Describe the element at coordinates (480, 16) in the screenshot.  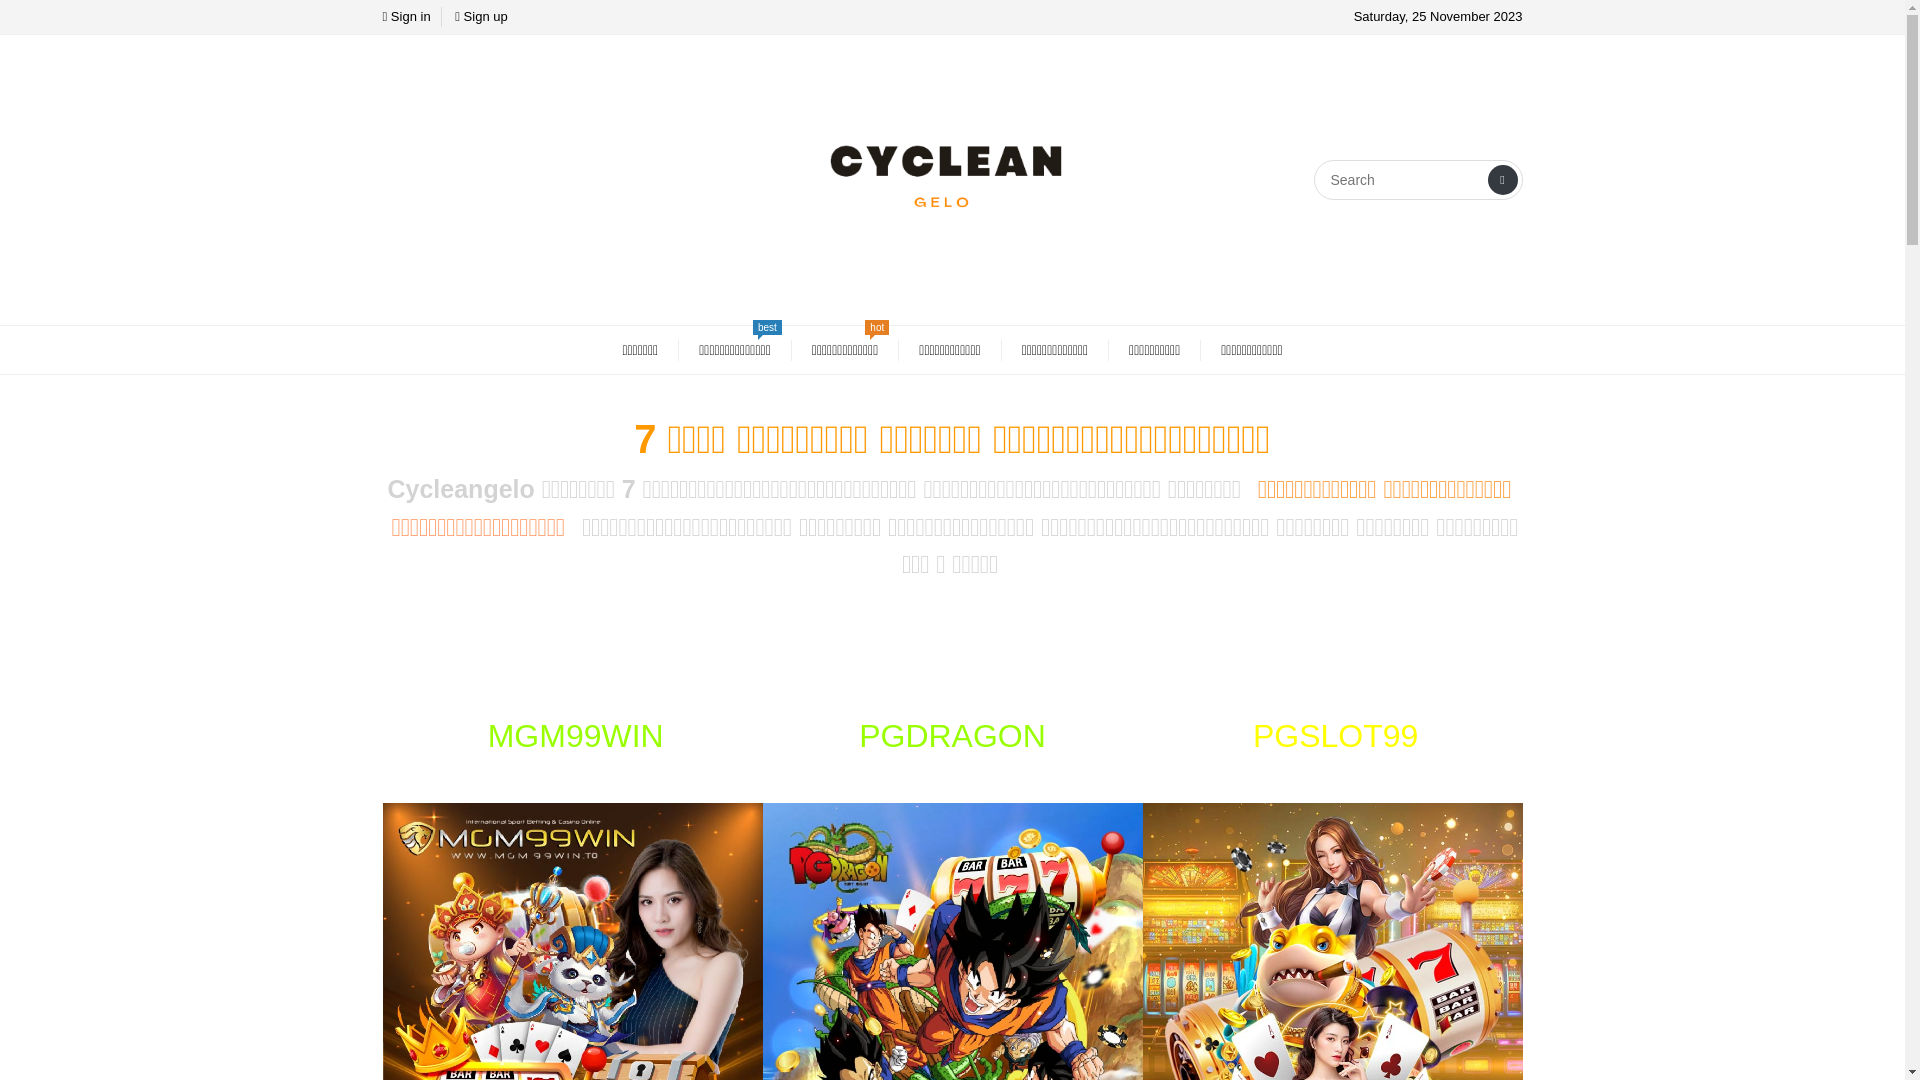
I see `Sign up` at that location.